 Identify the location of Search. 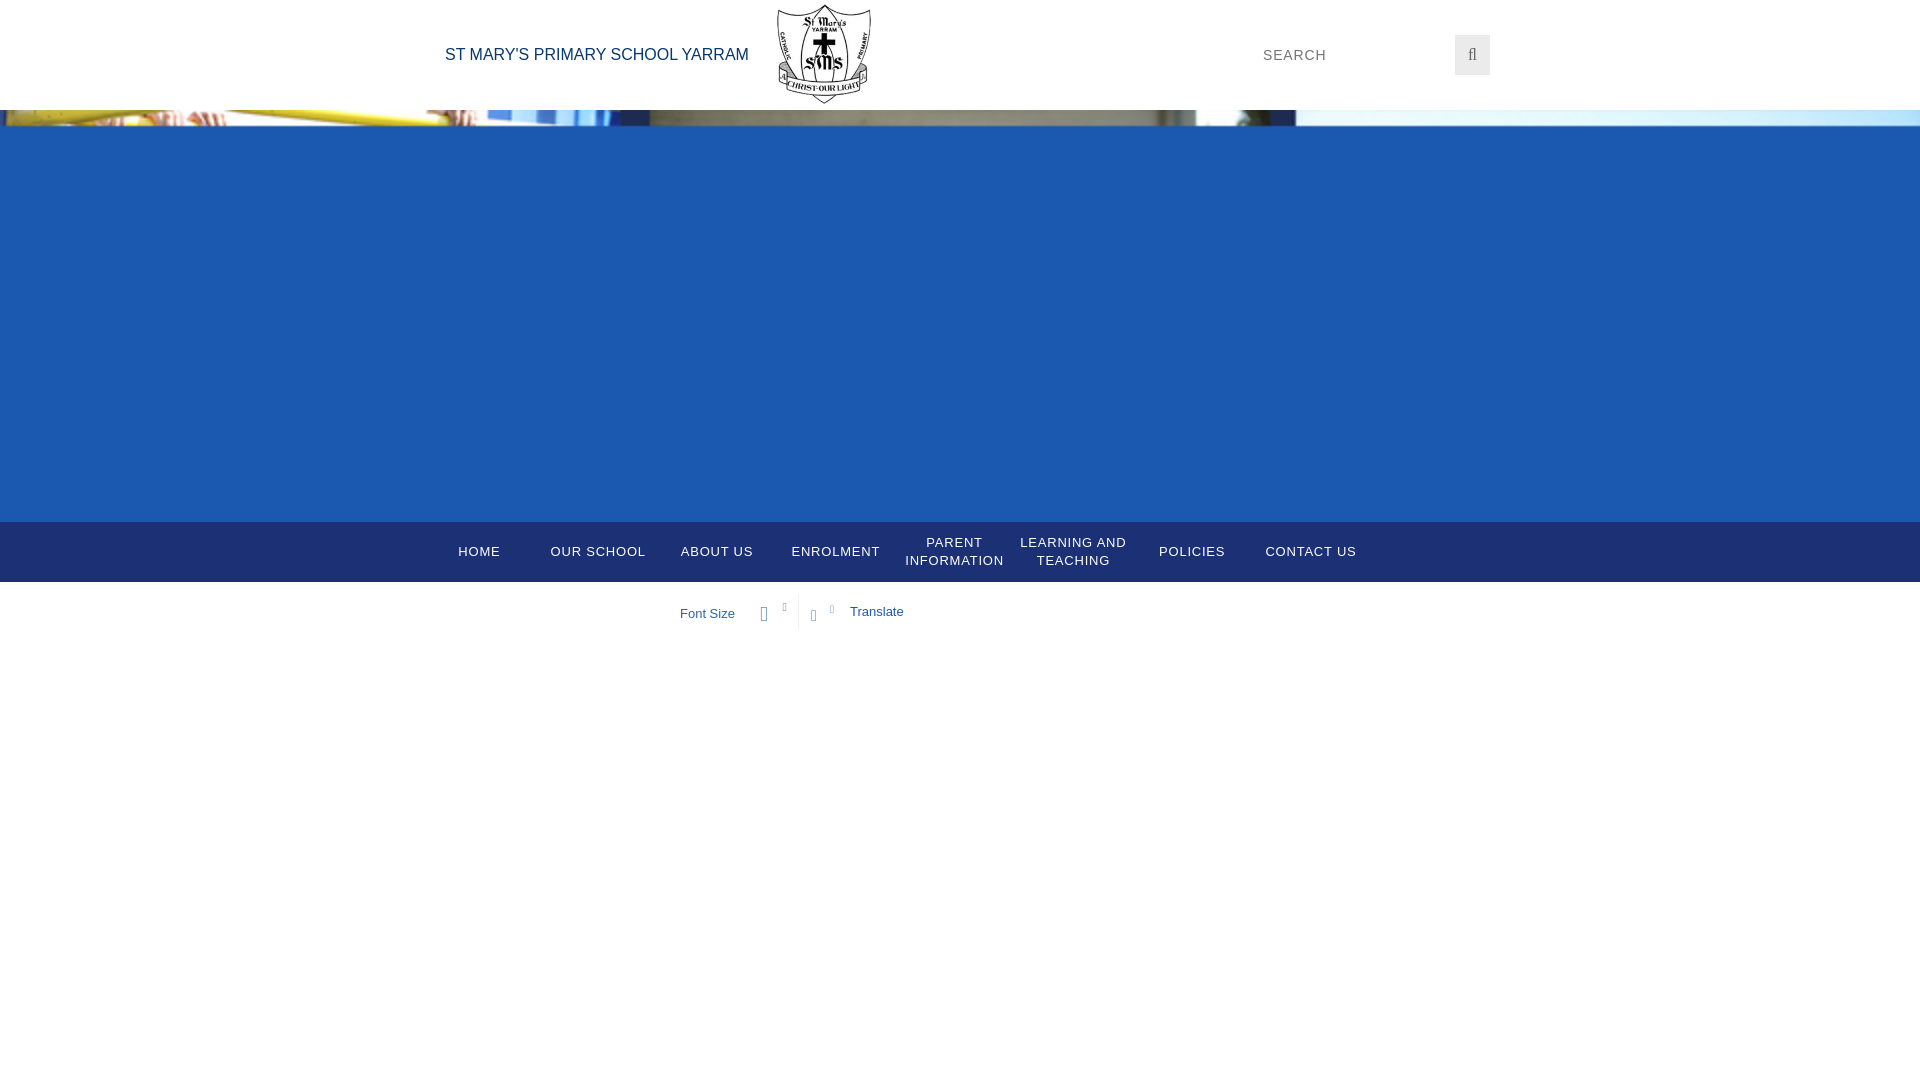
(1355, 54).